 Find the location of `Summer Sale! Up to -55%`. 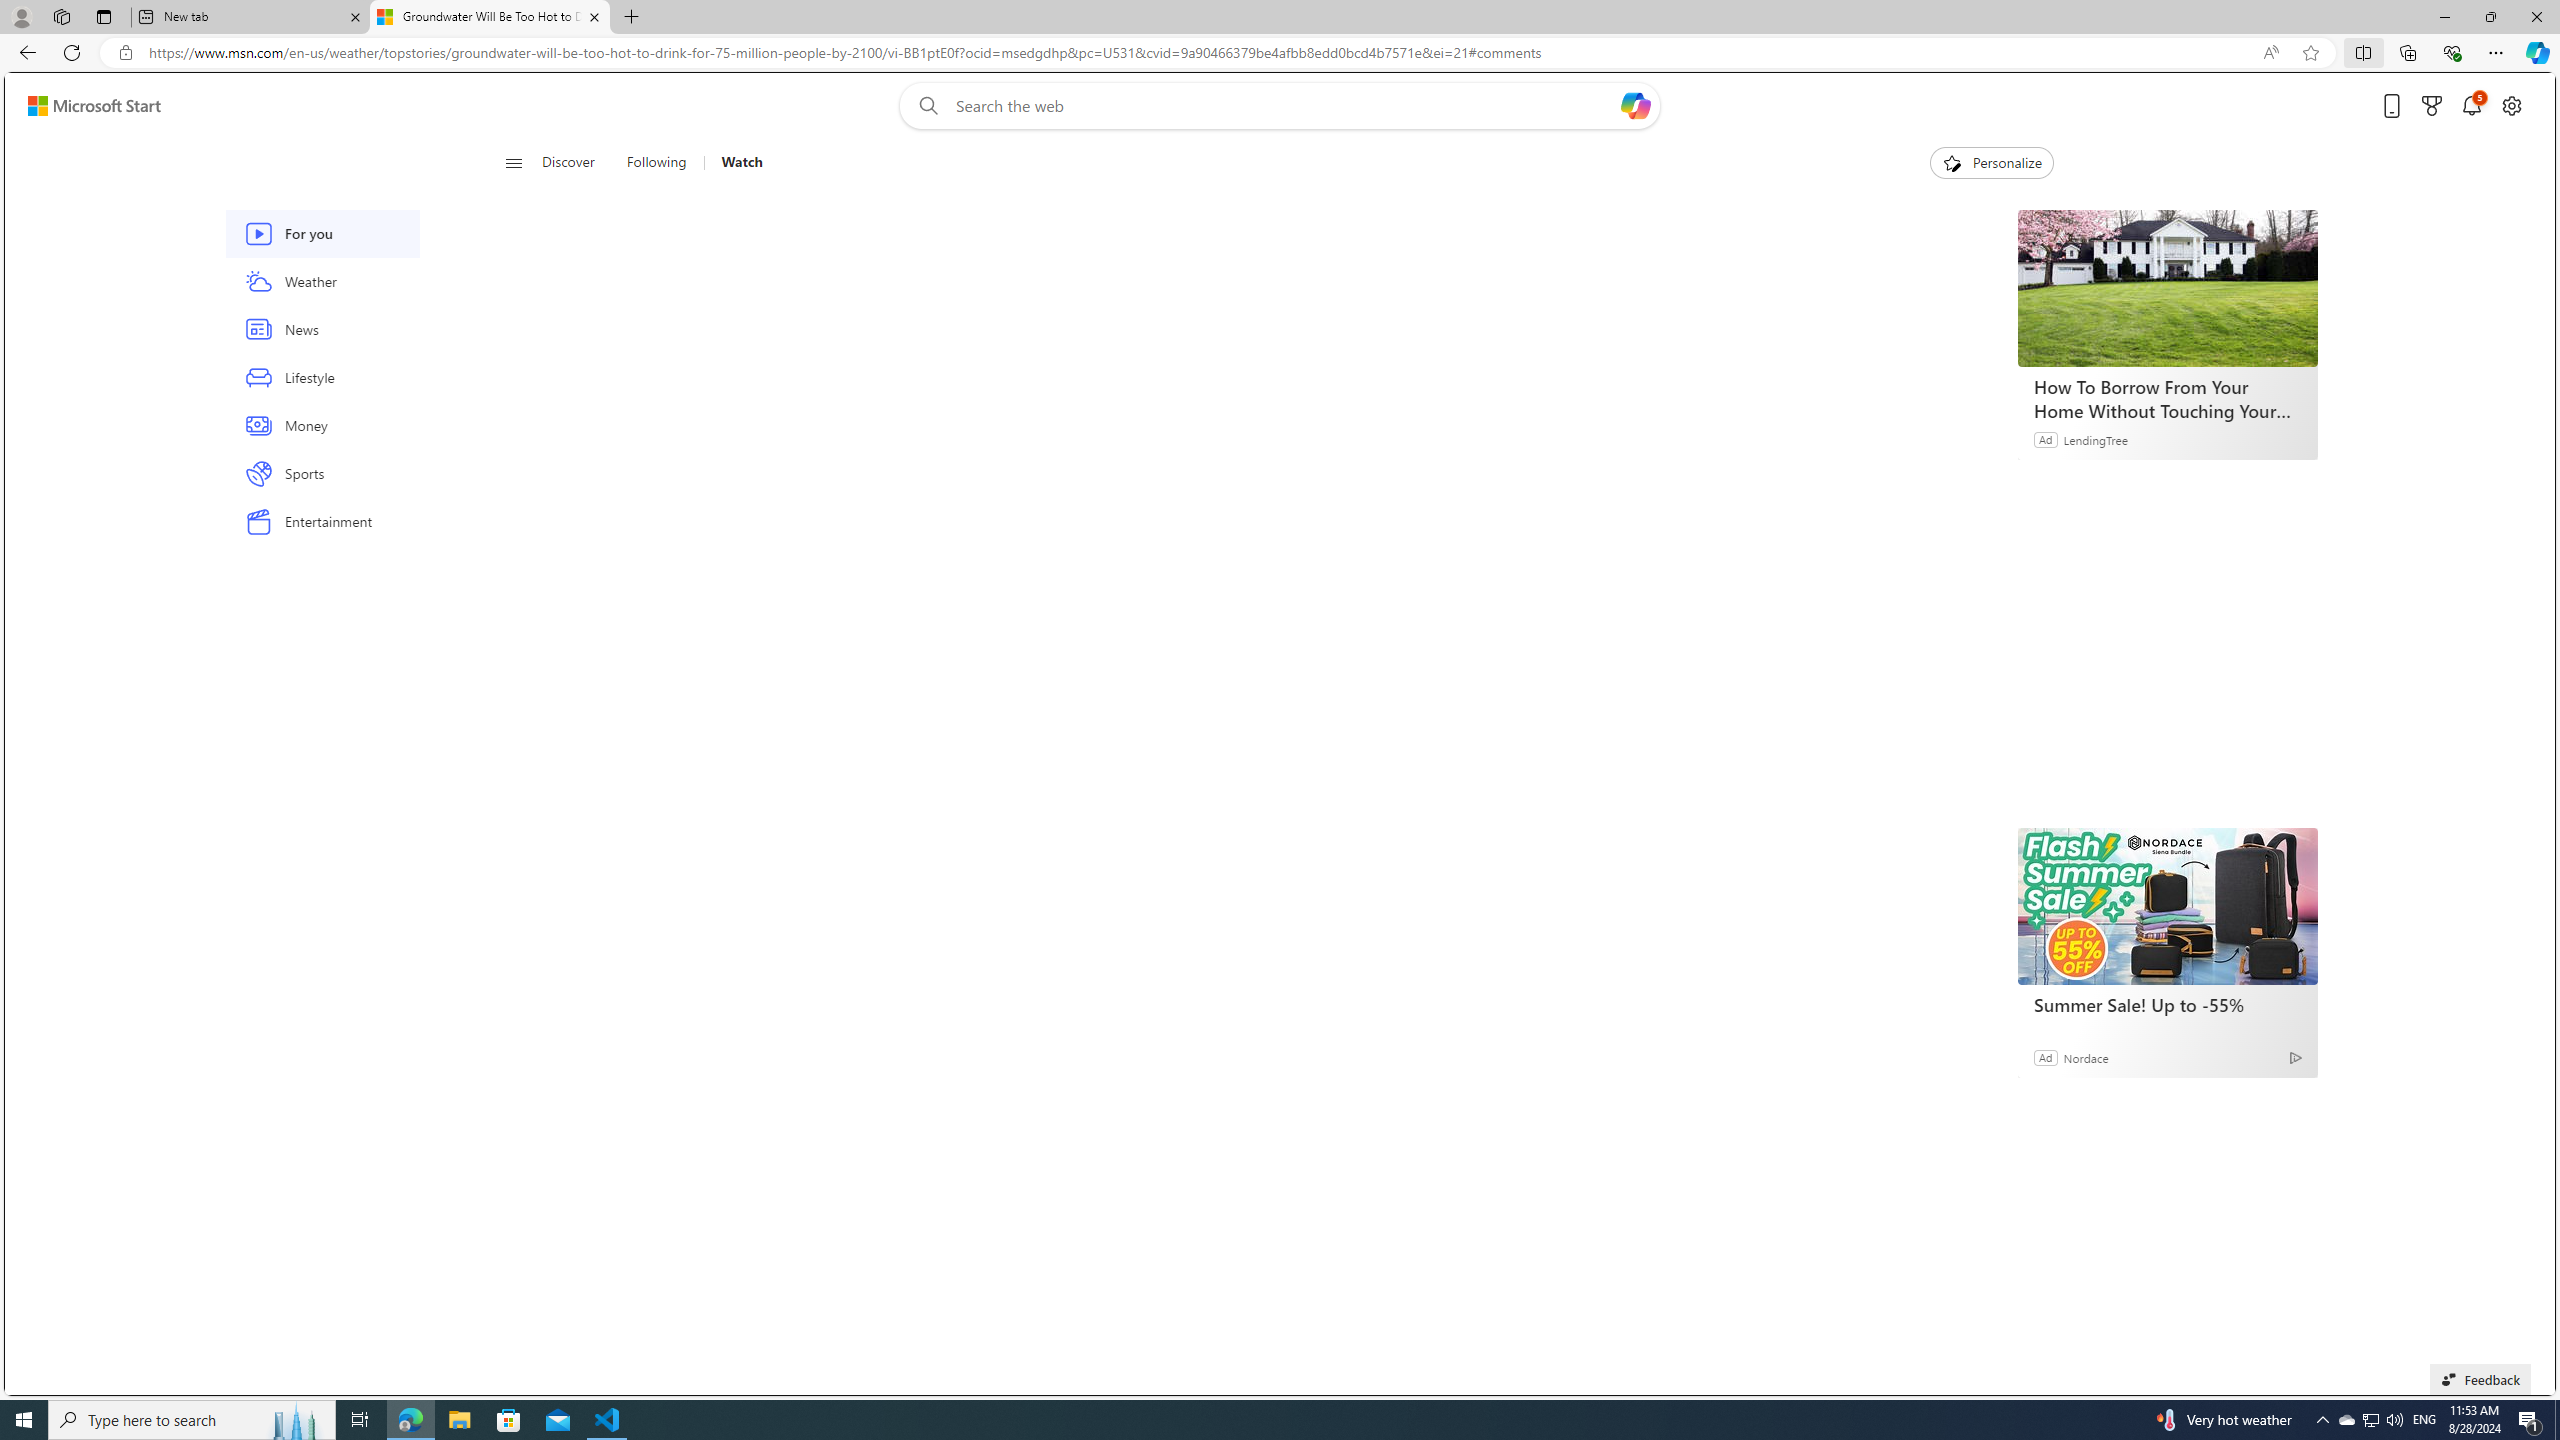

Summer Sale! Up to -55% is located at coordinates (2166, 906).